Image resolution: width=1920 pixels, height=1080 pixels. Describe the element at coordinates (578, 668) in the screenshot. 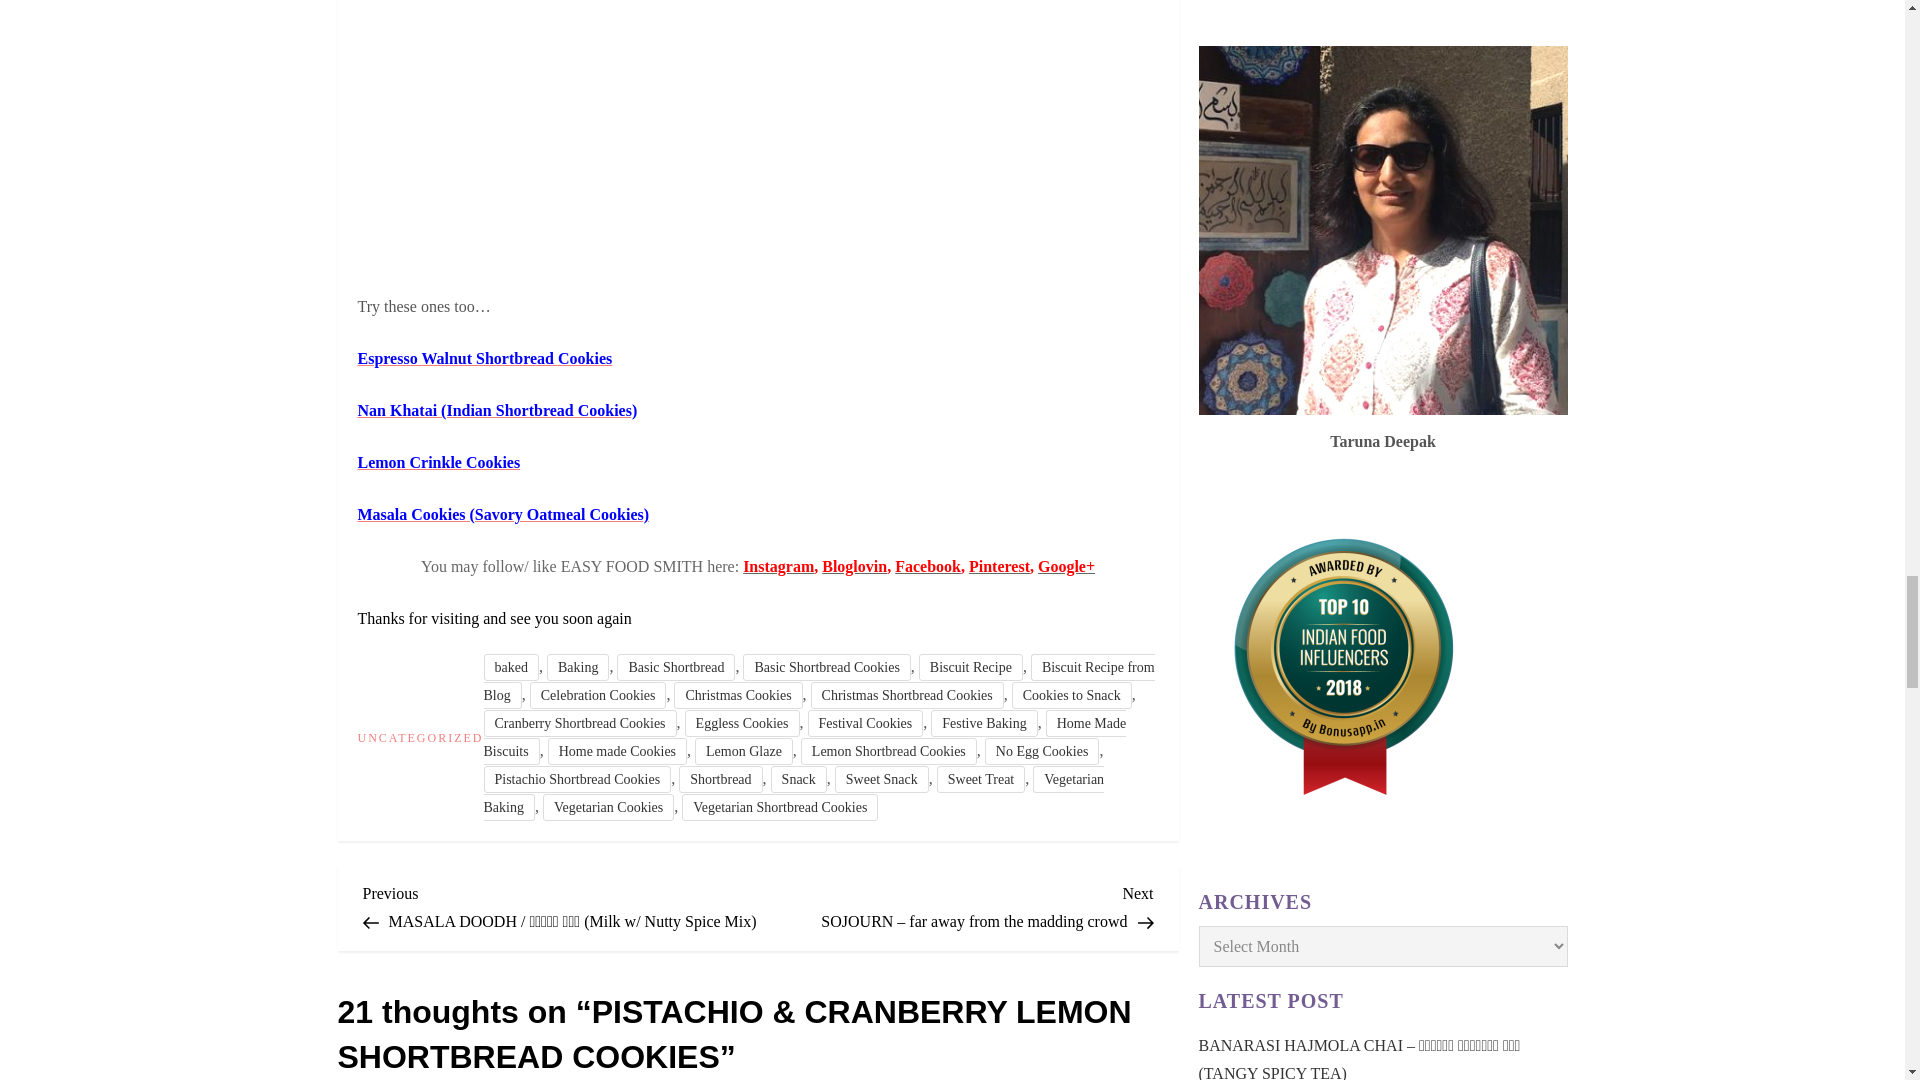

I see `Baking` at that location.